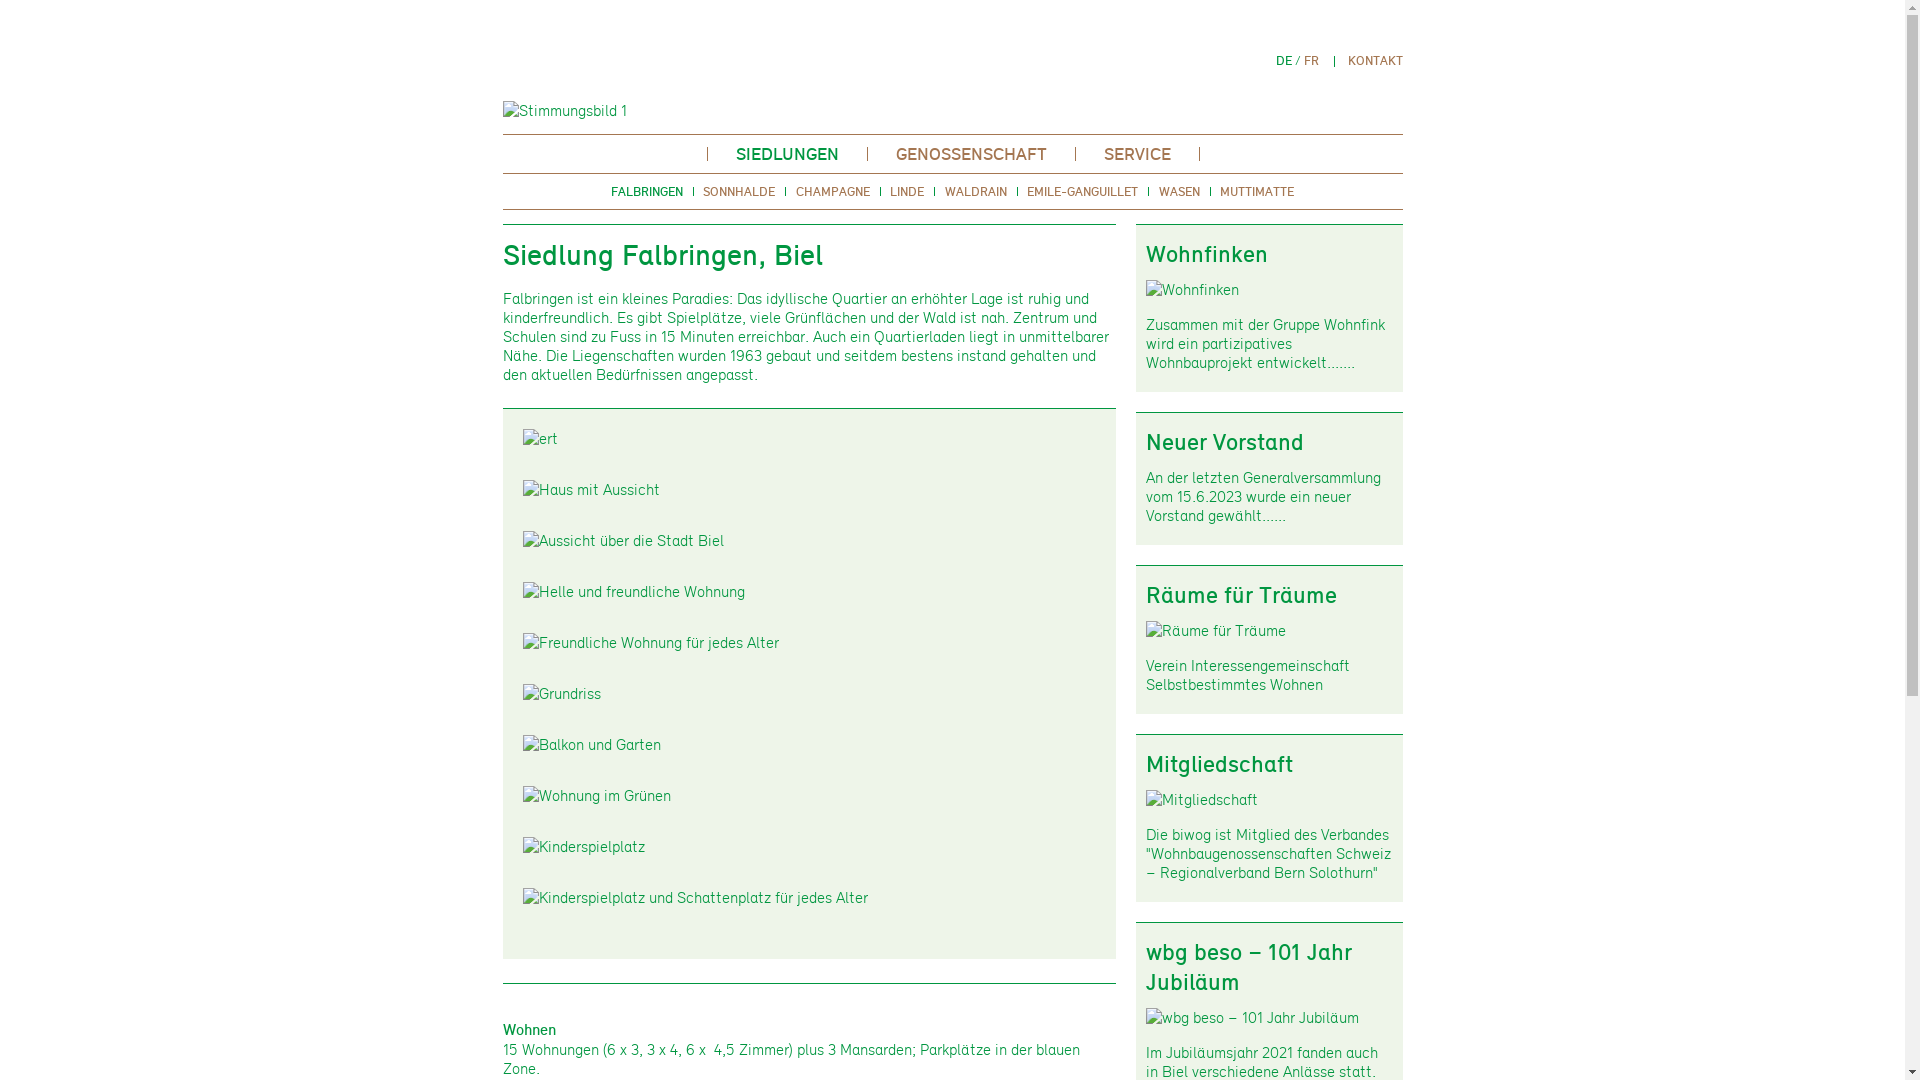 The width and height of the screenshot is (1920, 1080). What do you see at coordinates (972, 154) in the screenshot?
I see `GENOSSENSCHAFT` at bounding box center [972, 154].